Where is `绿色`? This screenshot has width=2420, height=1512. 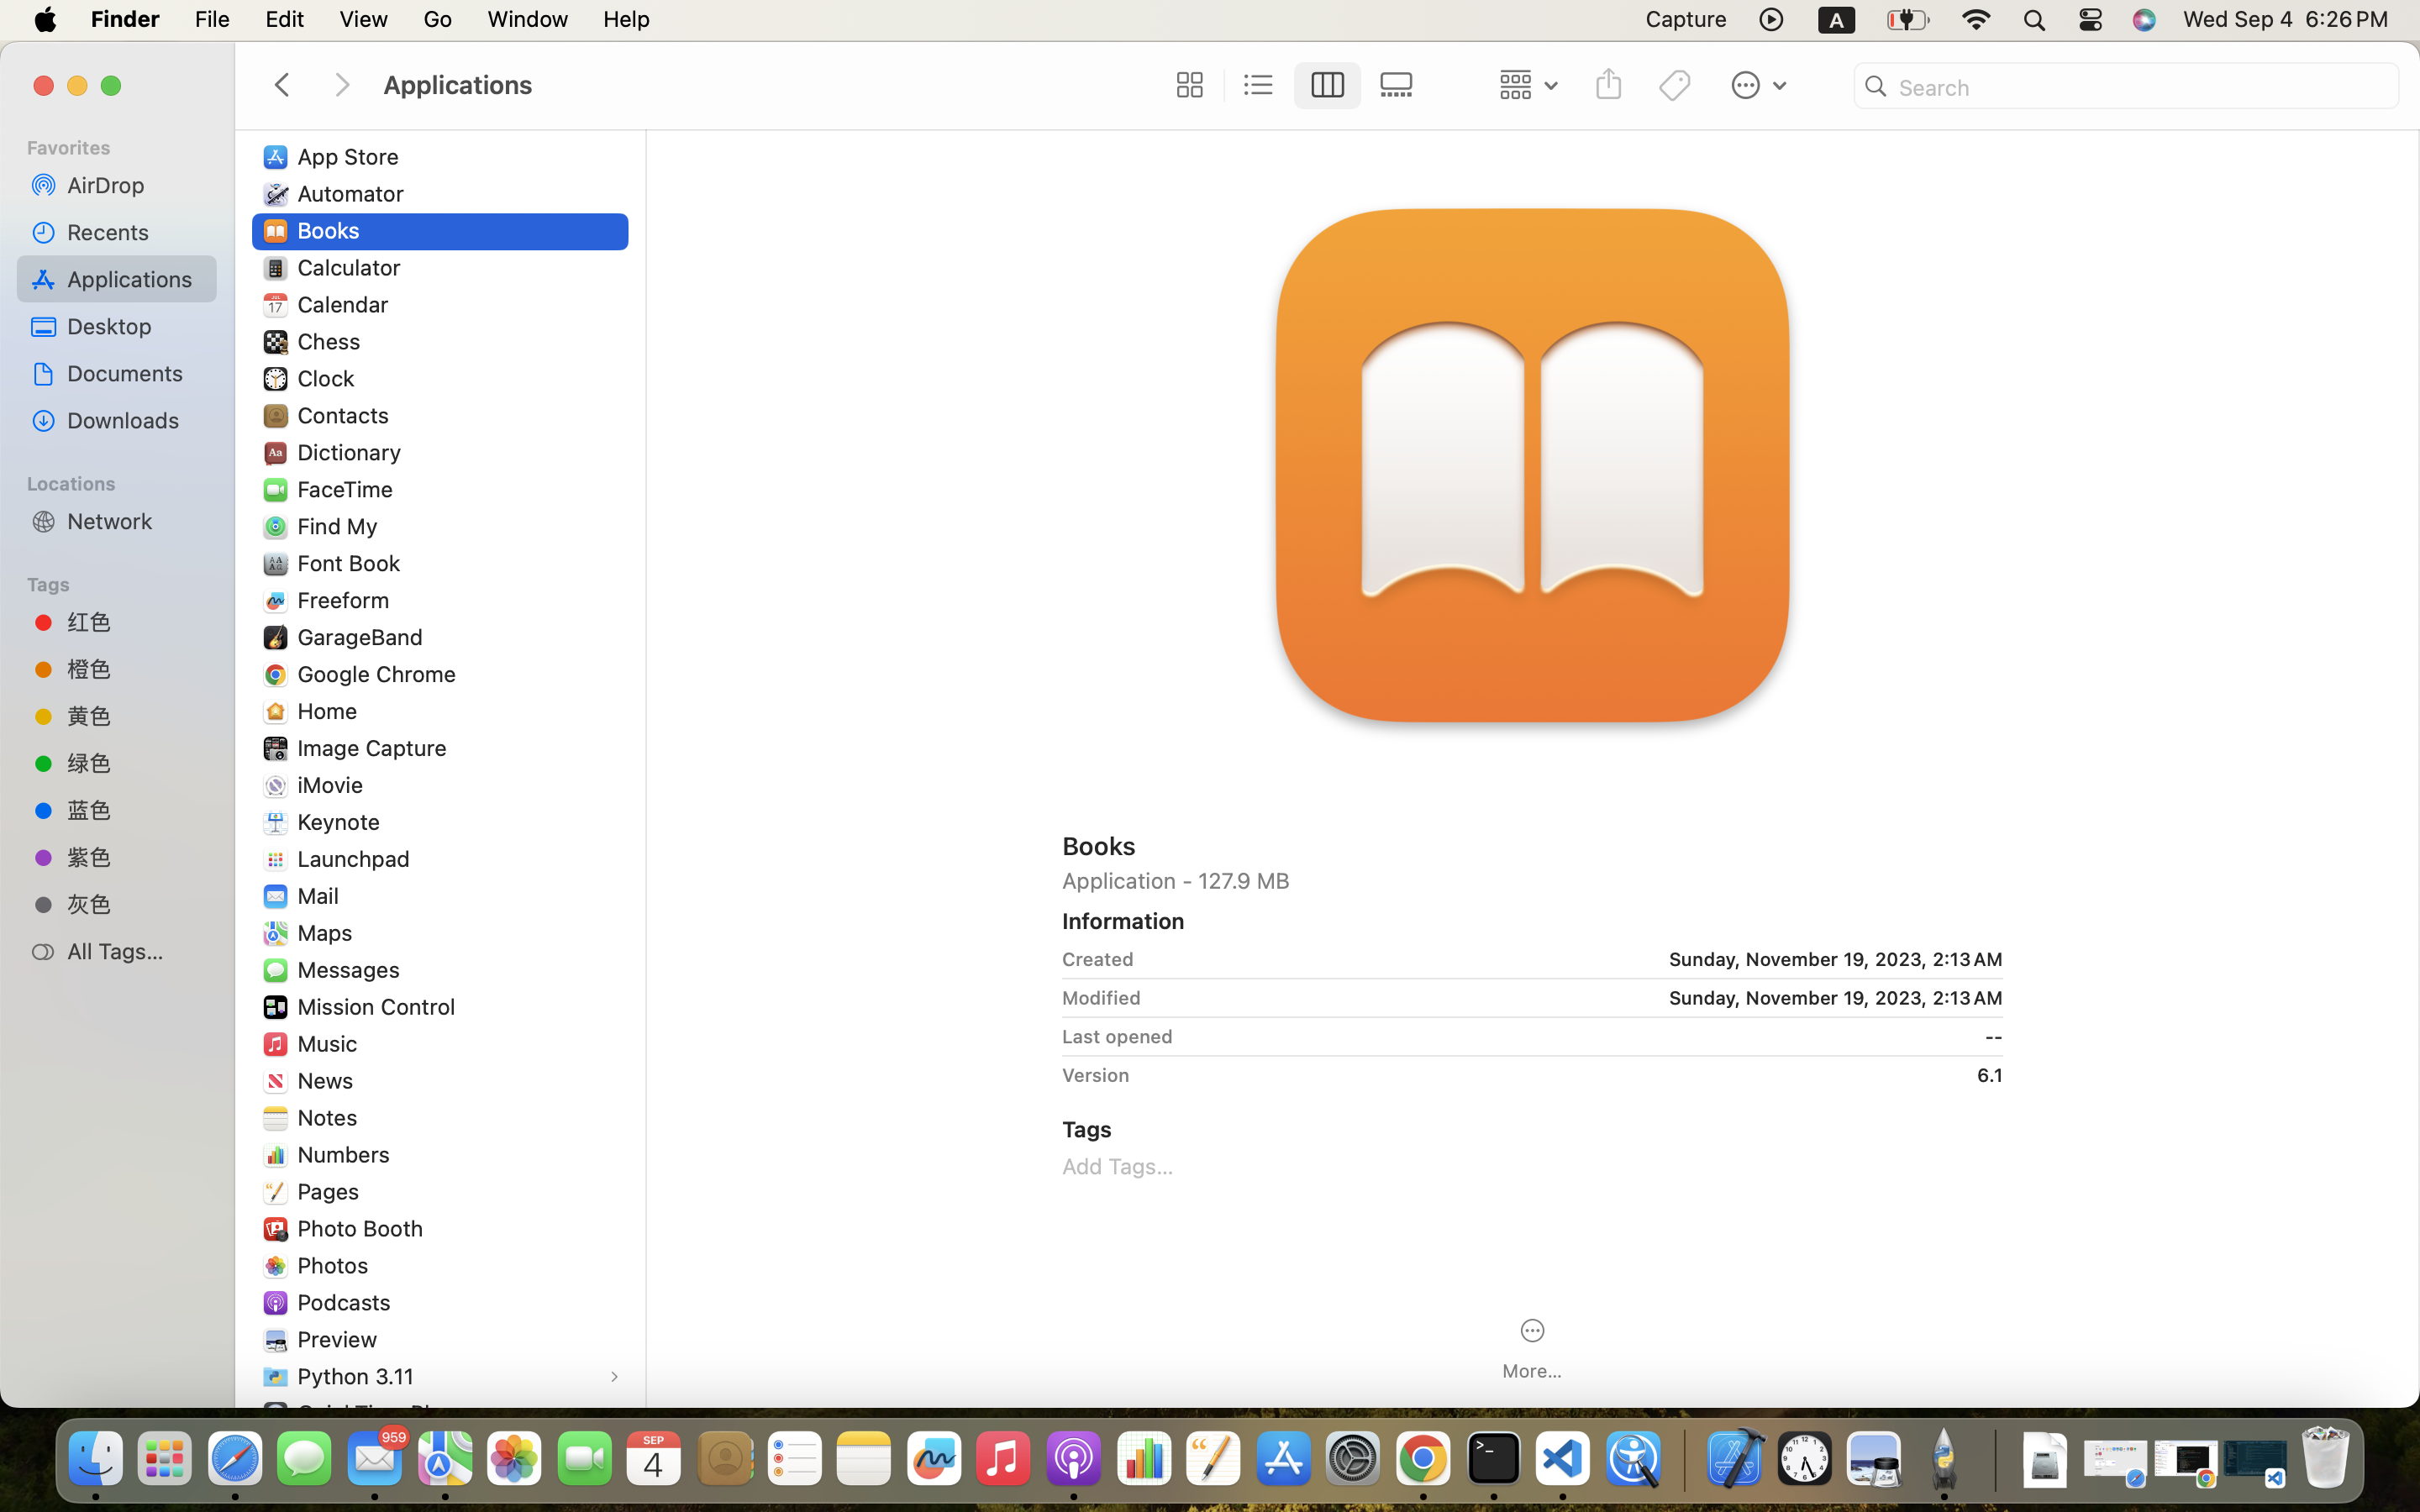 绿色 is located at coordinates (135, 763).